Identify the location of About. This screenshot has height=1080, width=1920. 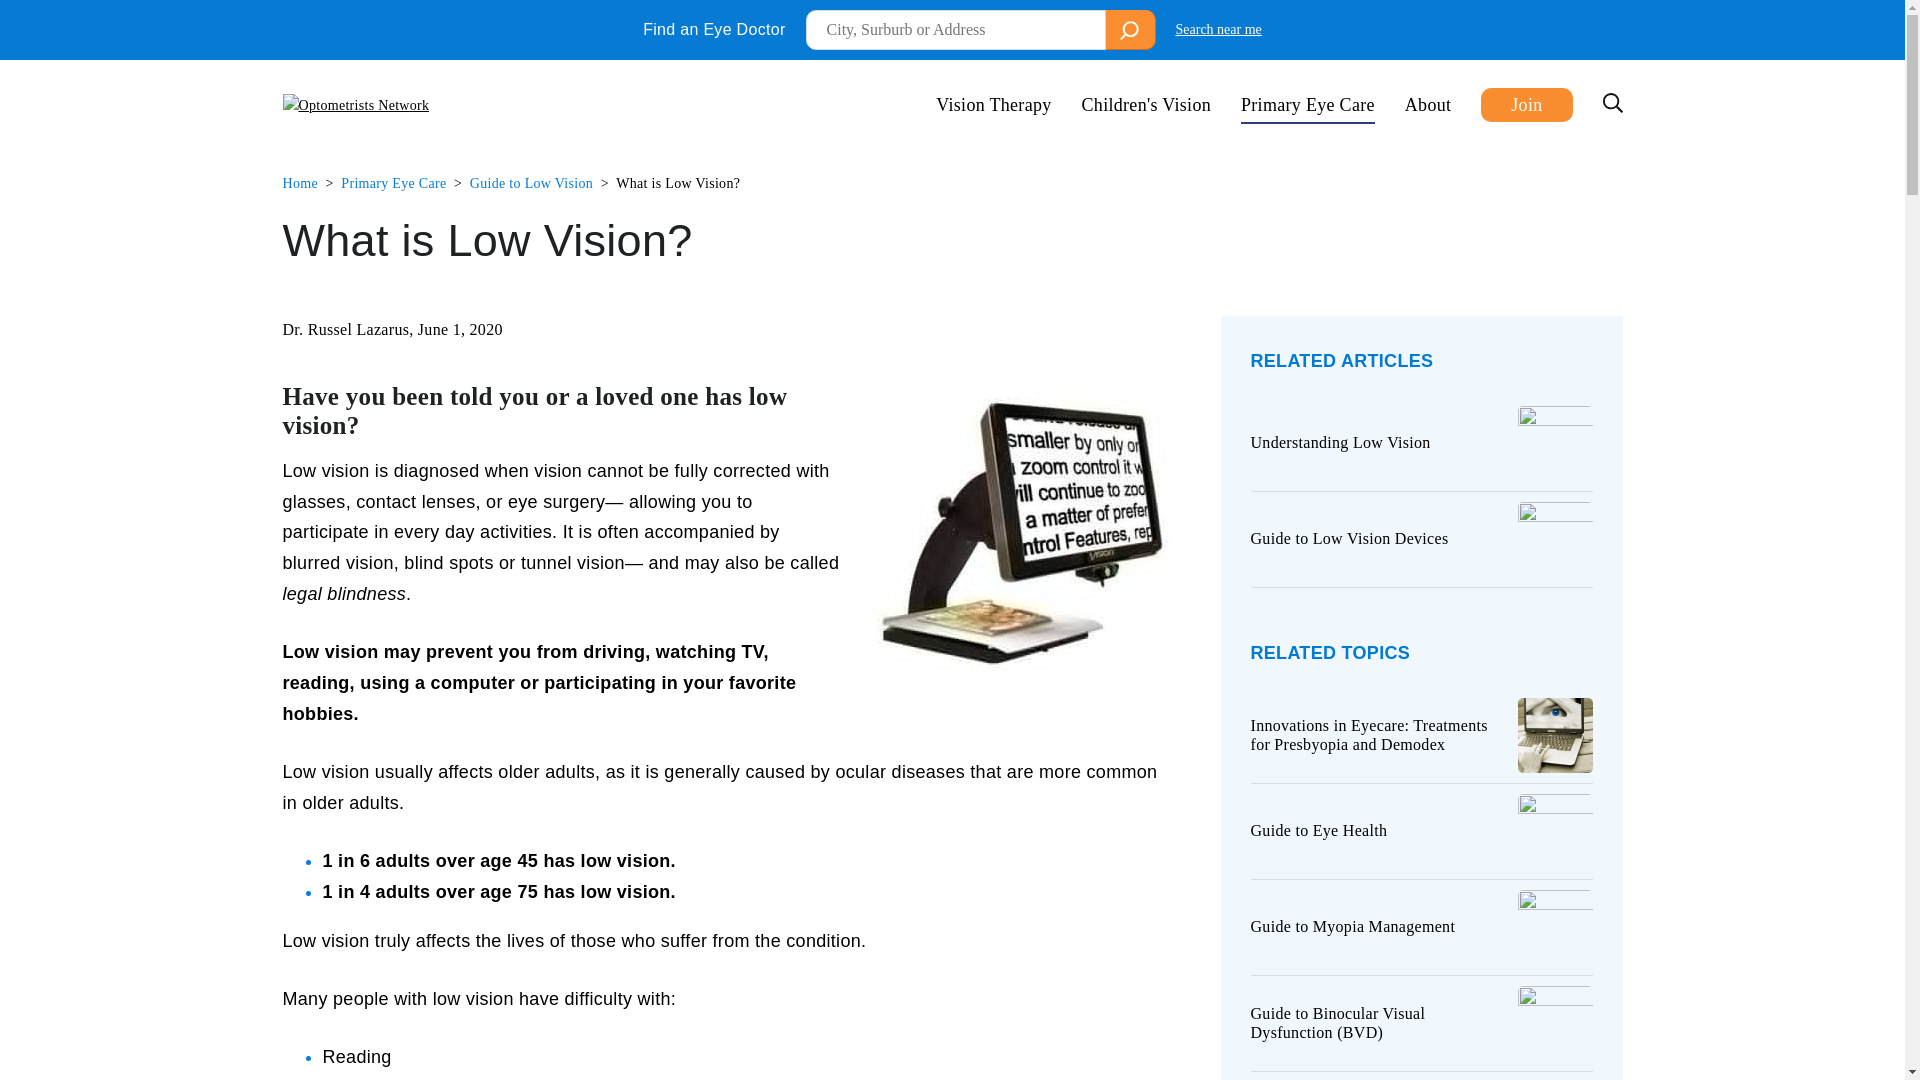
(1428, 105).